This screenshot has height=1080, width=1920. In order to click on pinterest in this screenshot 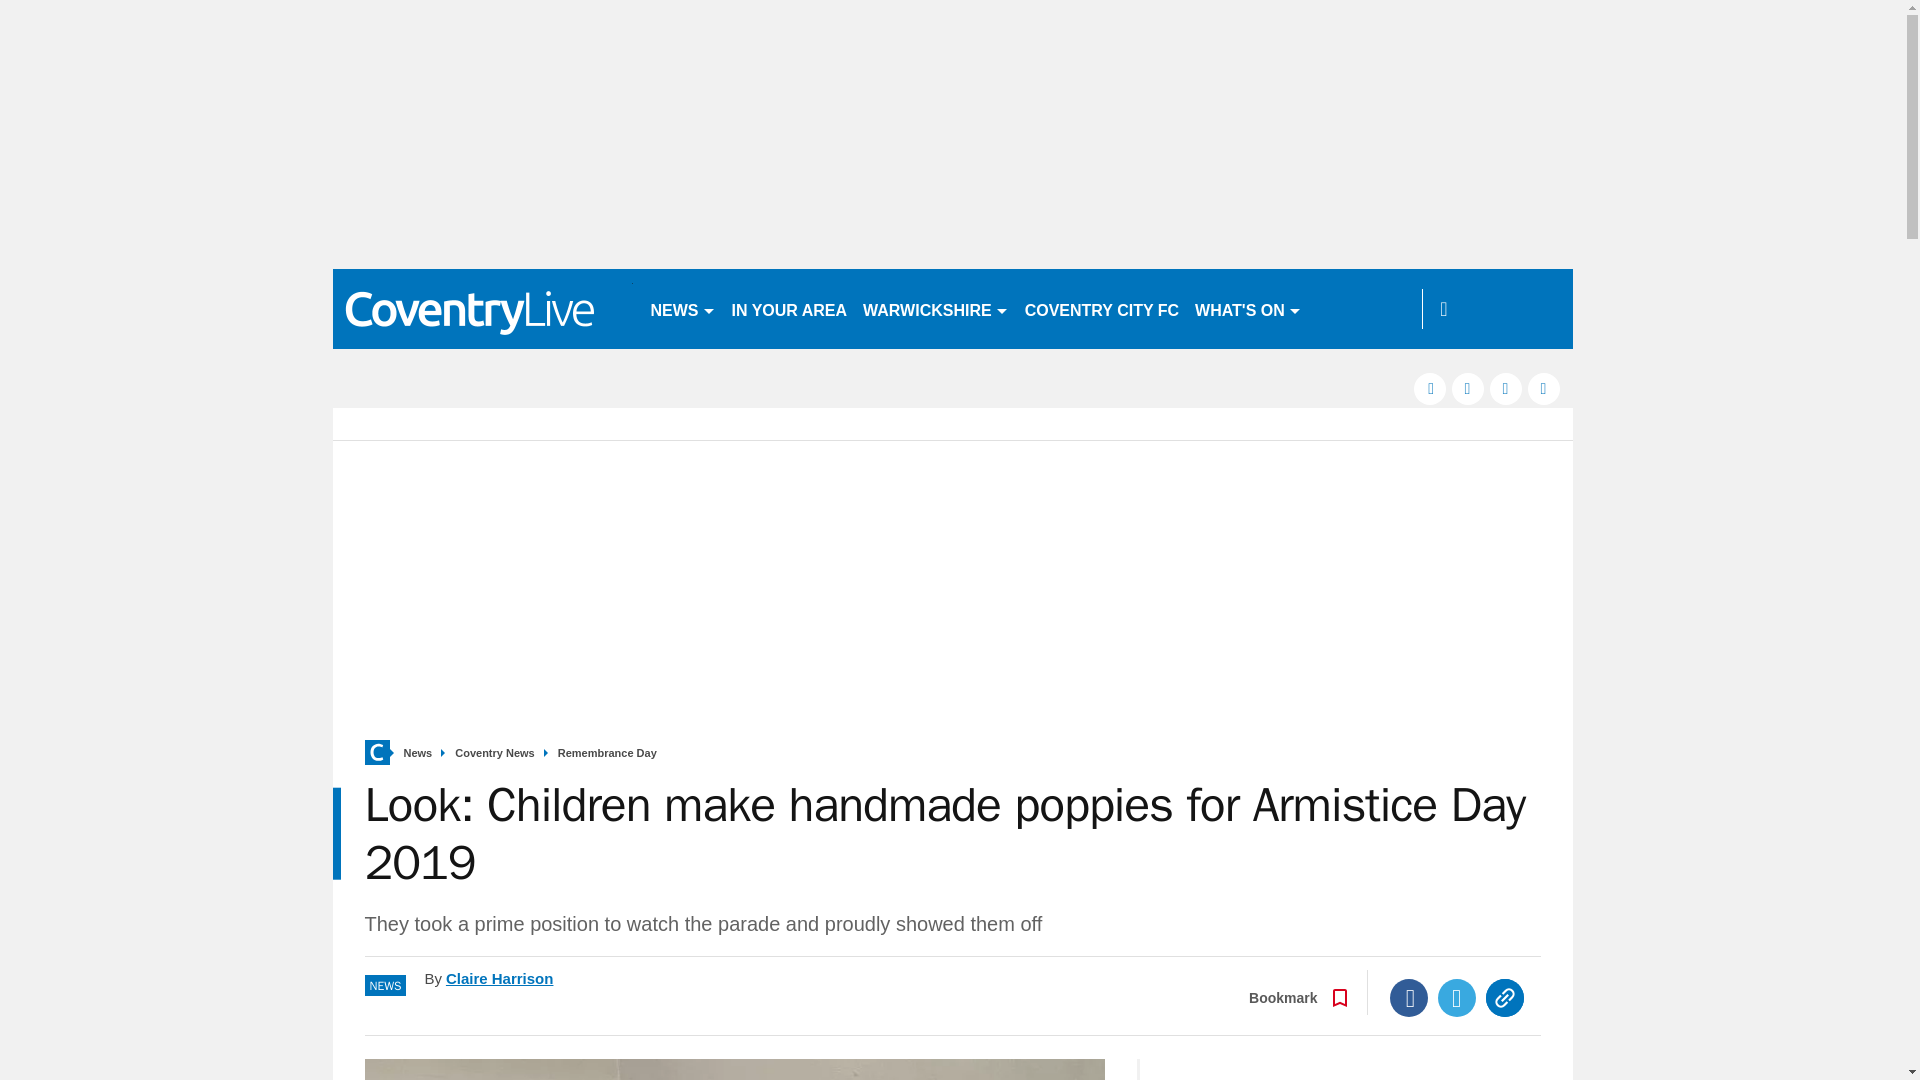, I will do `click(1506, 388)`.